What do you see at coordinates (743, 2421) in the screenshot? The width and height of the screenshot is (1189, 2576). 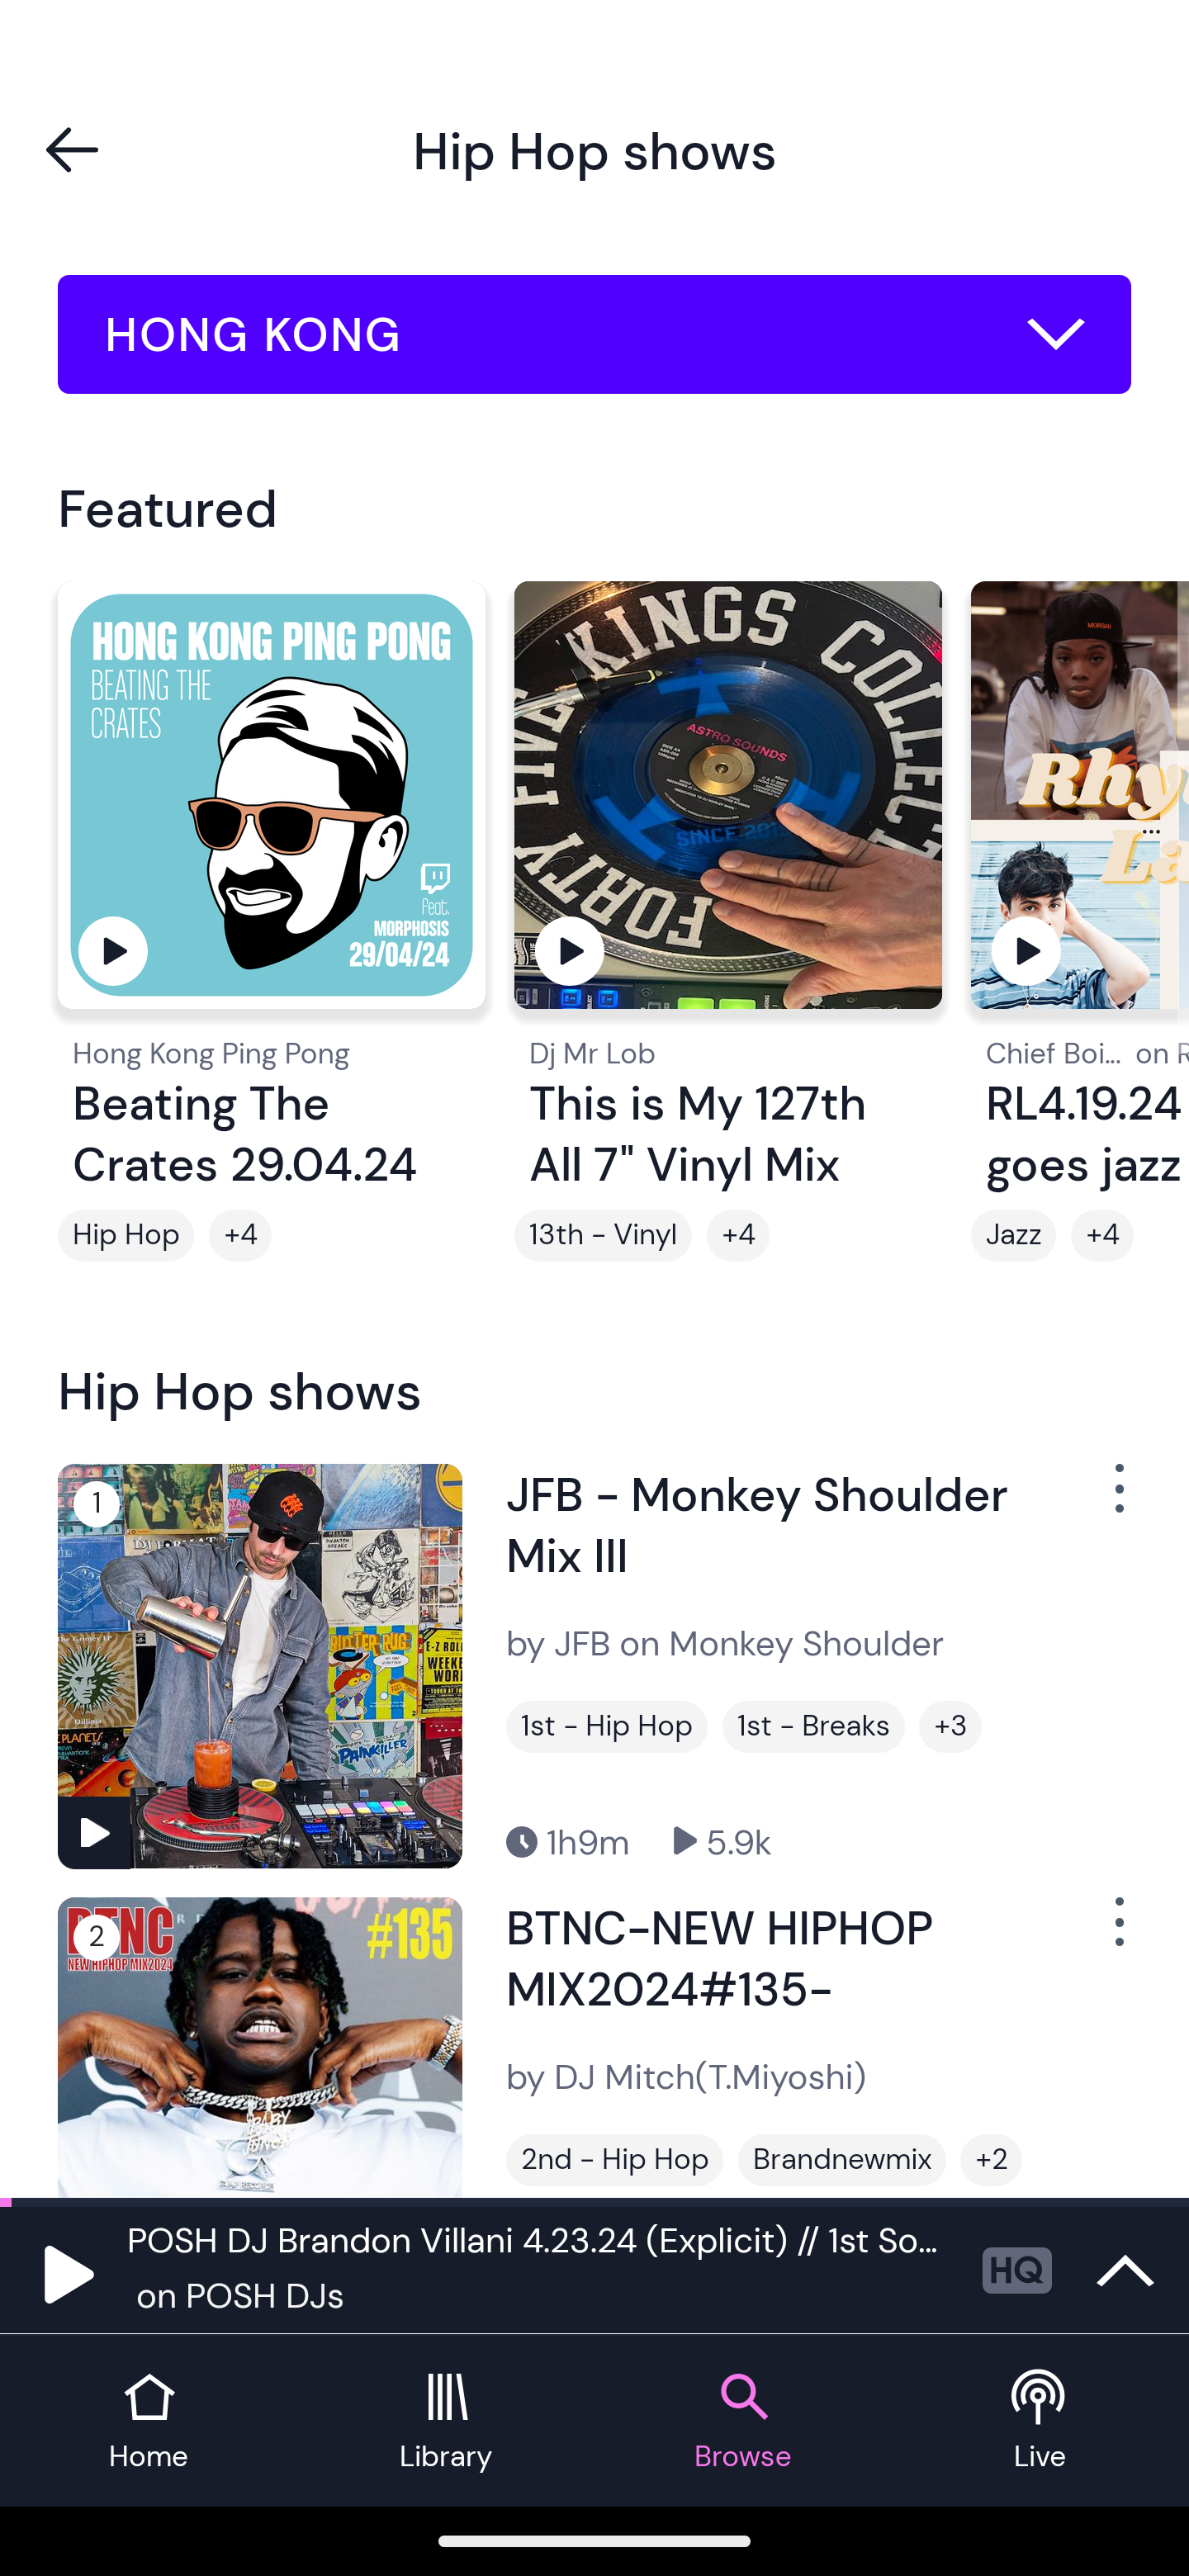 I see `Browse tab Browse` at bounding box center [743, 2421].